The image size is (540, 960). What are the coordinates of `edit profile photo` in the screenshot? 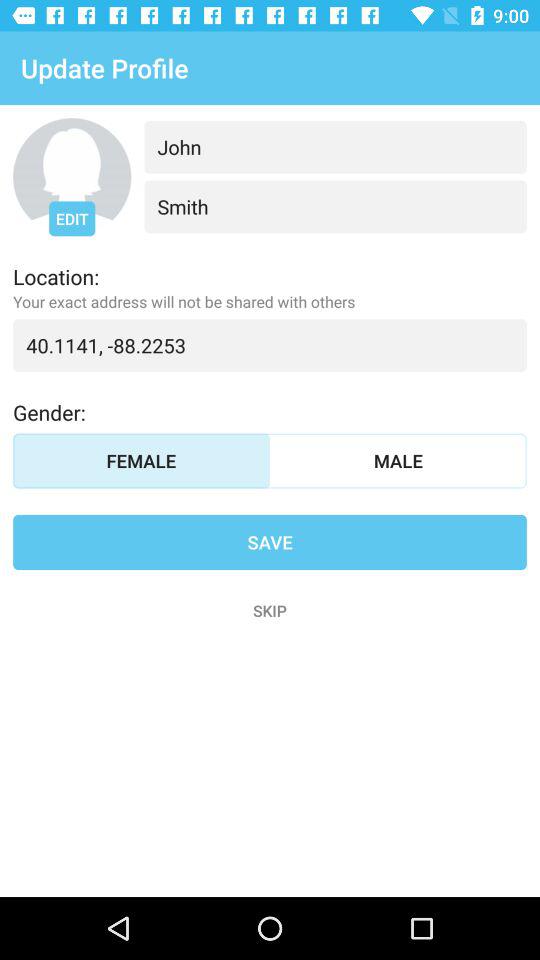 It's located at (72, 177).